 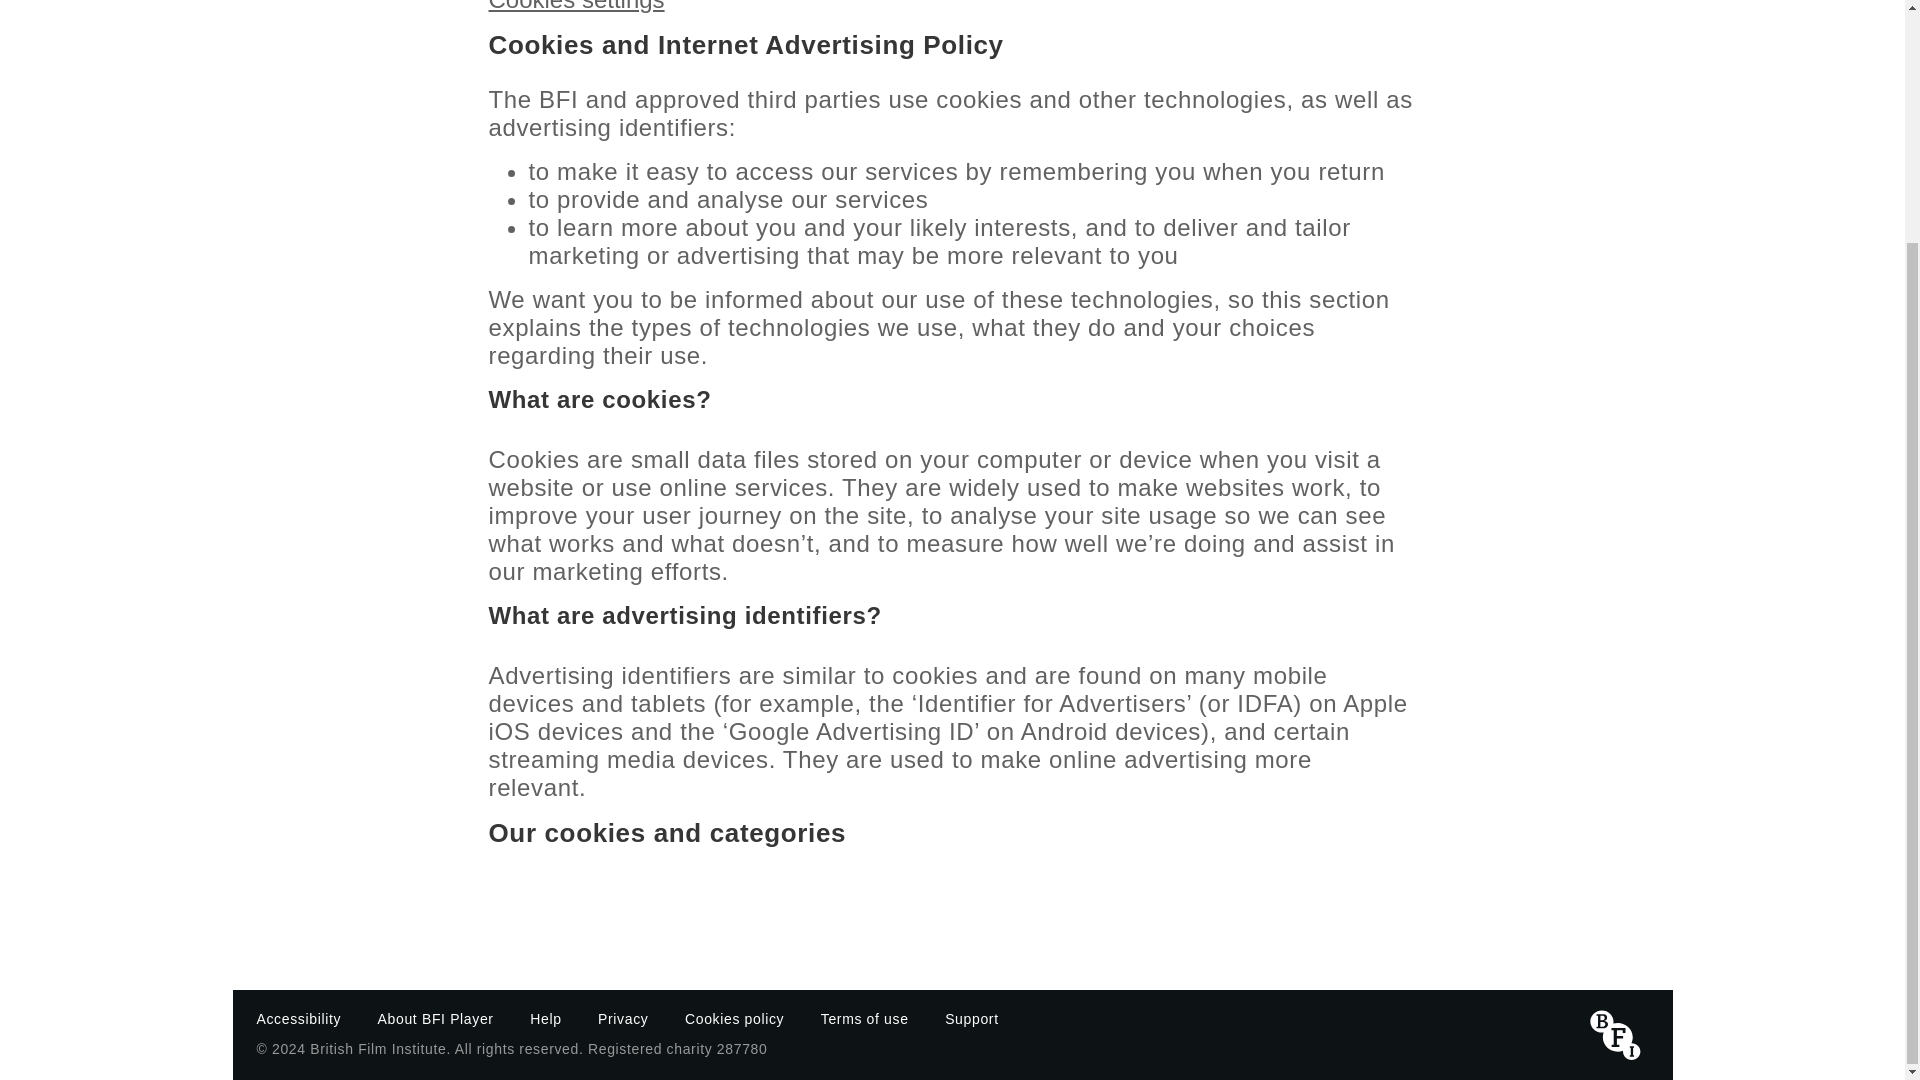 I want to click on Cookie settings, so click(x=576, y=4).